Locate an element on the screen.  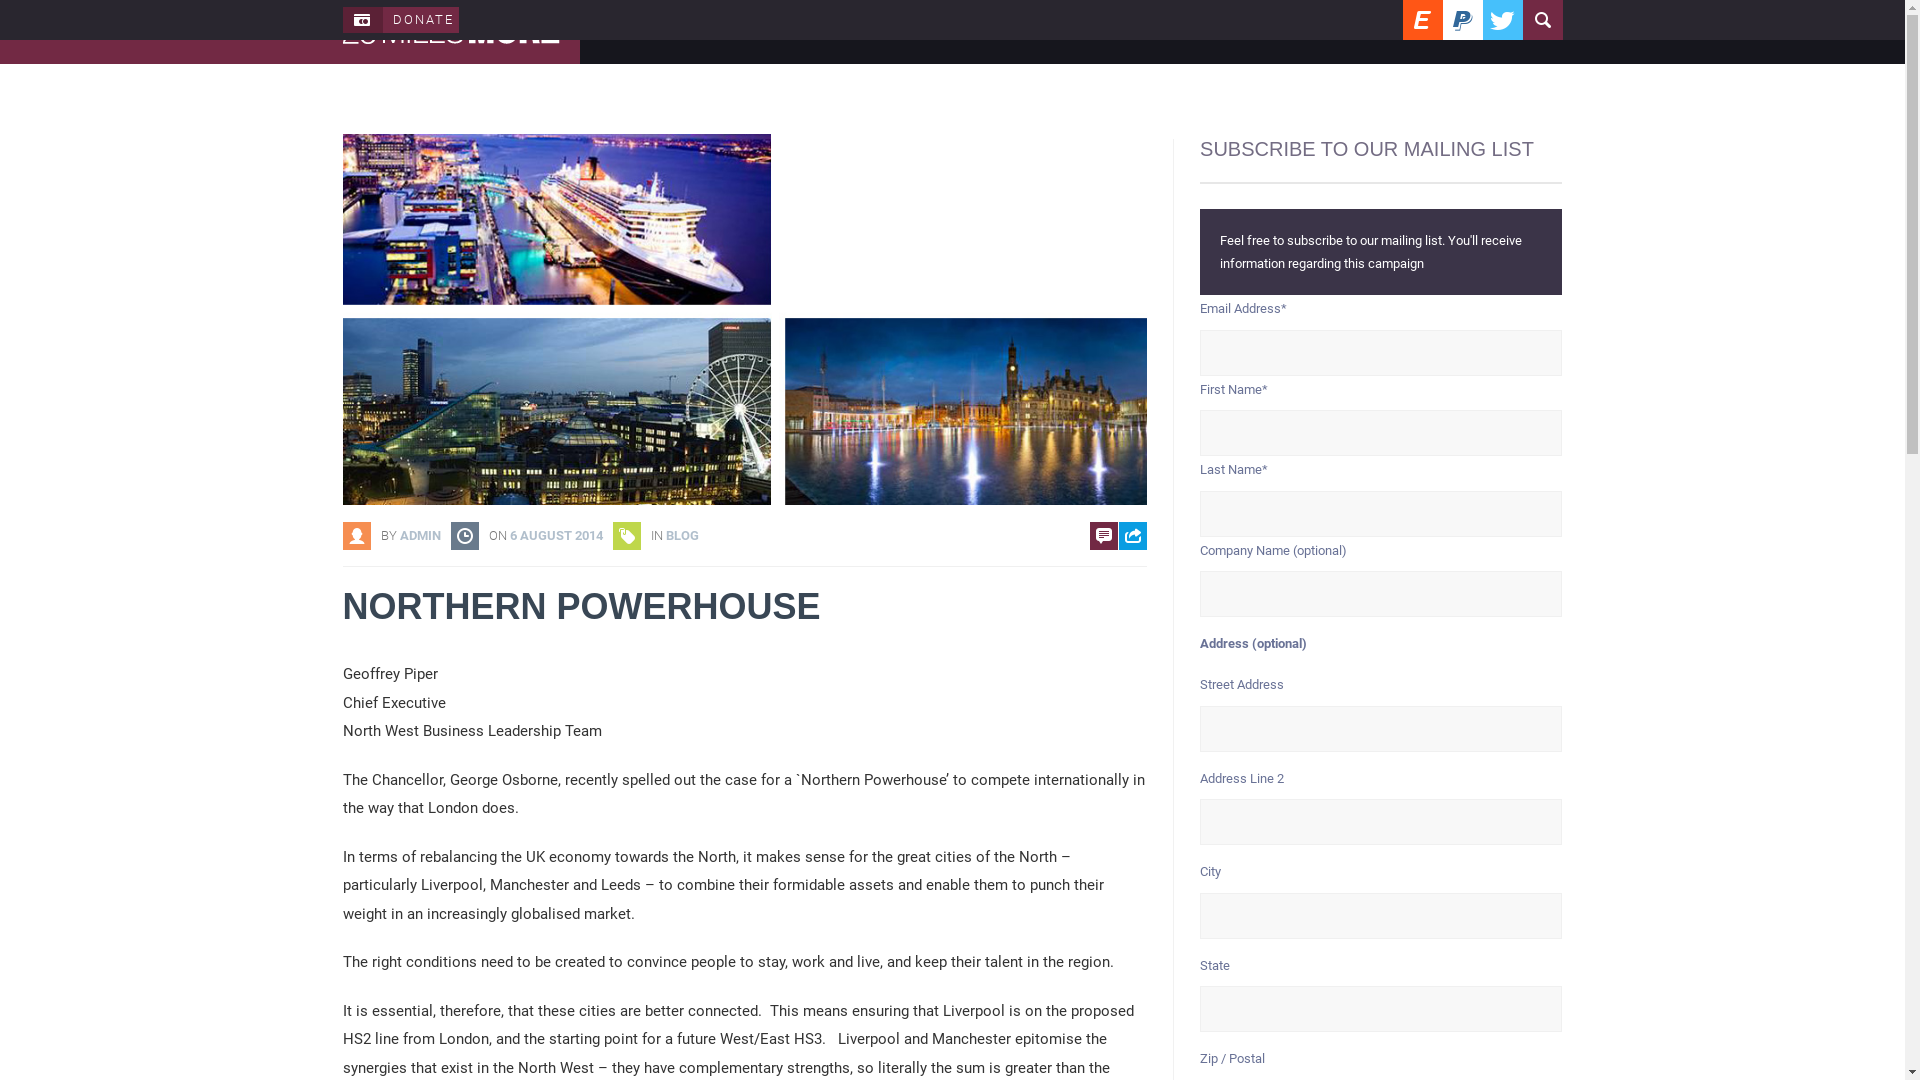
BLOG is located at coordinates (682, 536).